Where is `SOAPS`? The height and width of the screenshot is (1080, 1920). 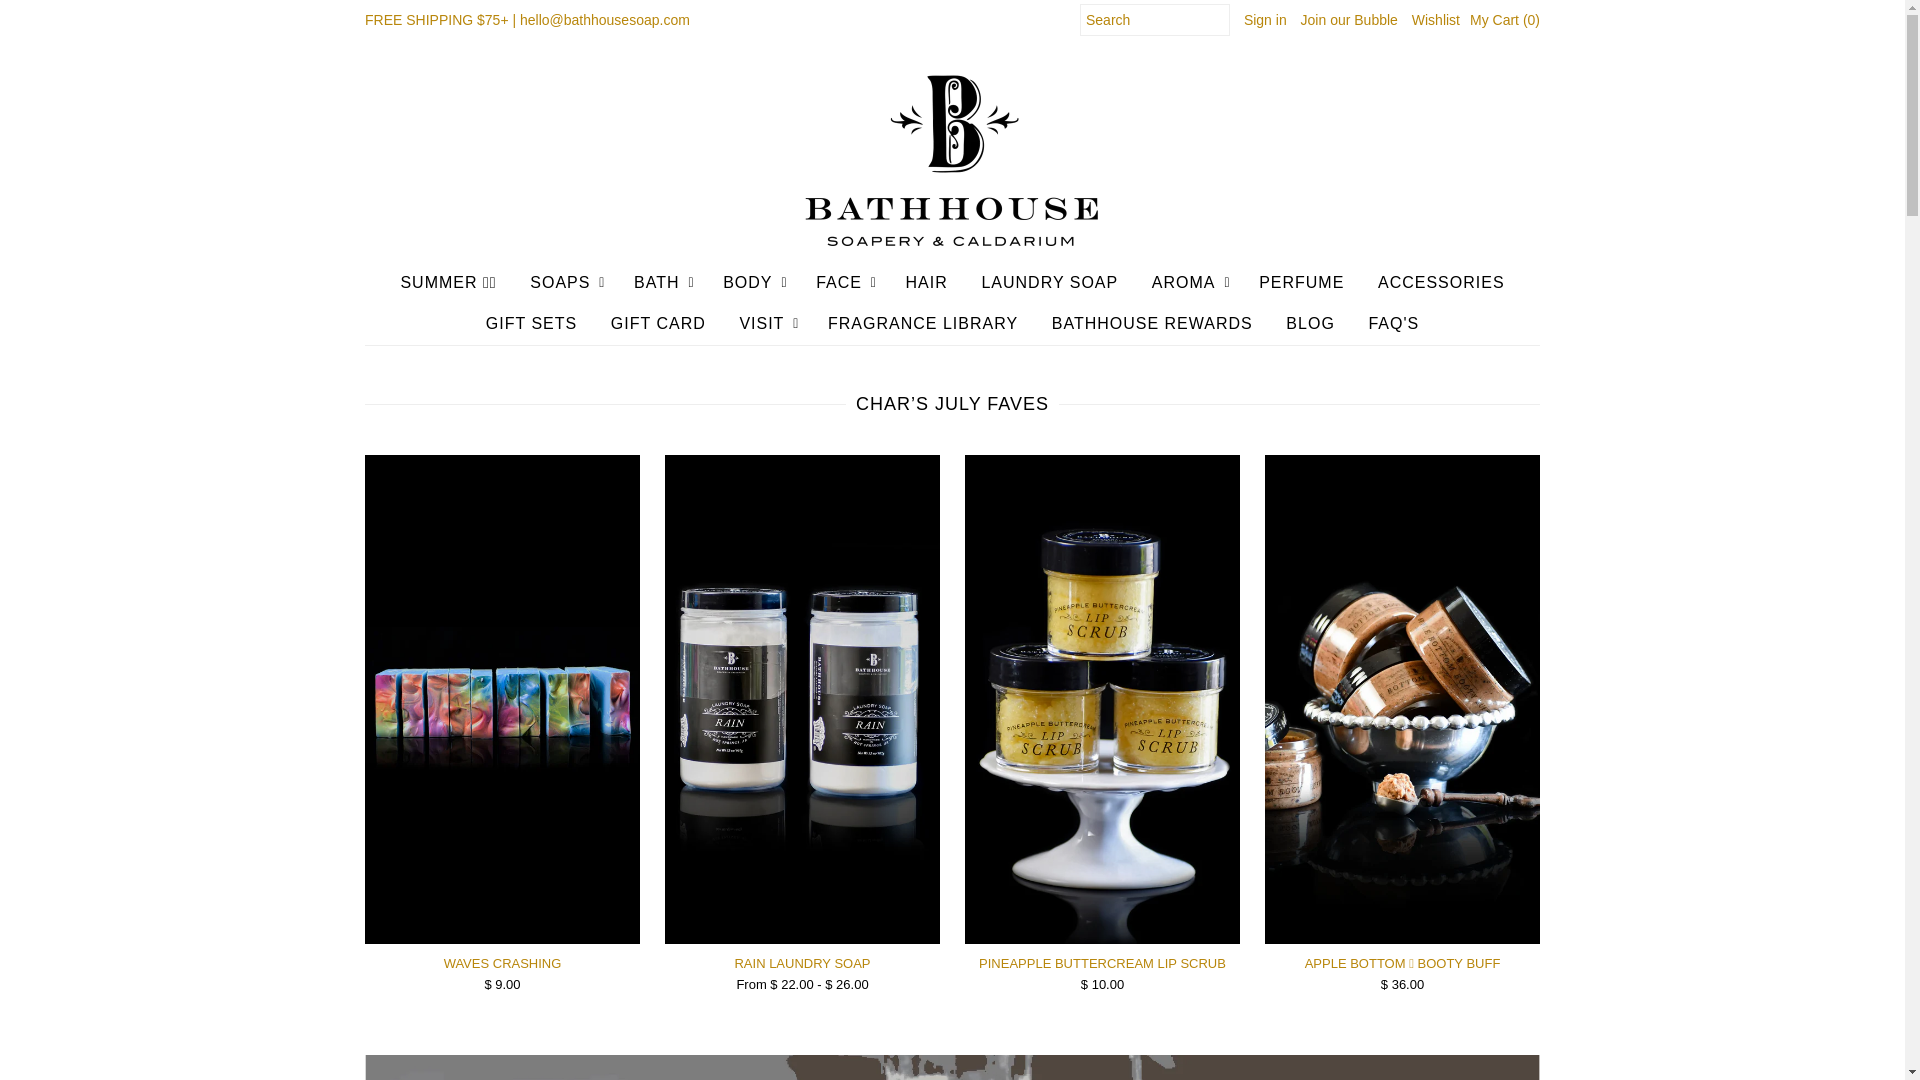
SOAPS is located at coordinates (559, 283).